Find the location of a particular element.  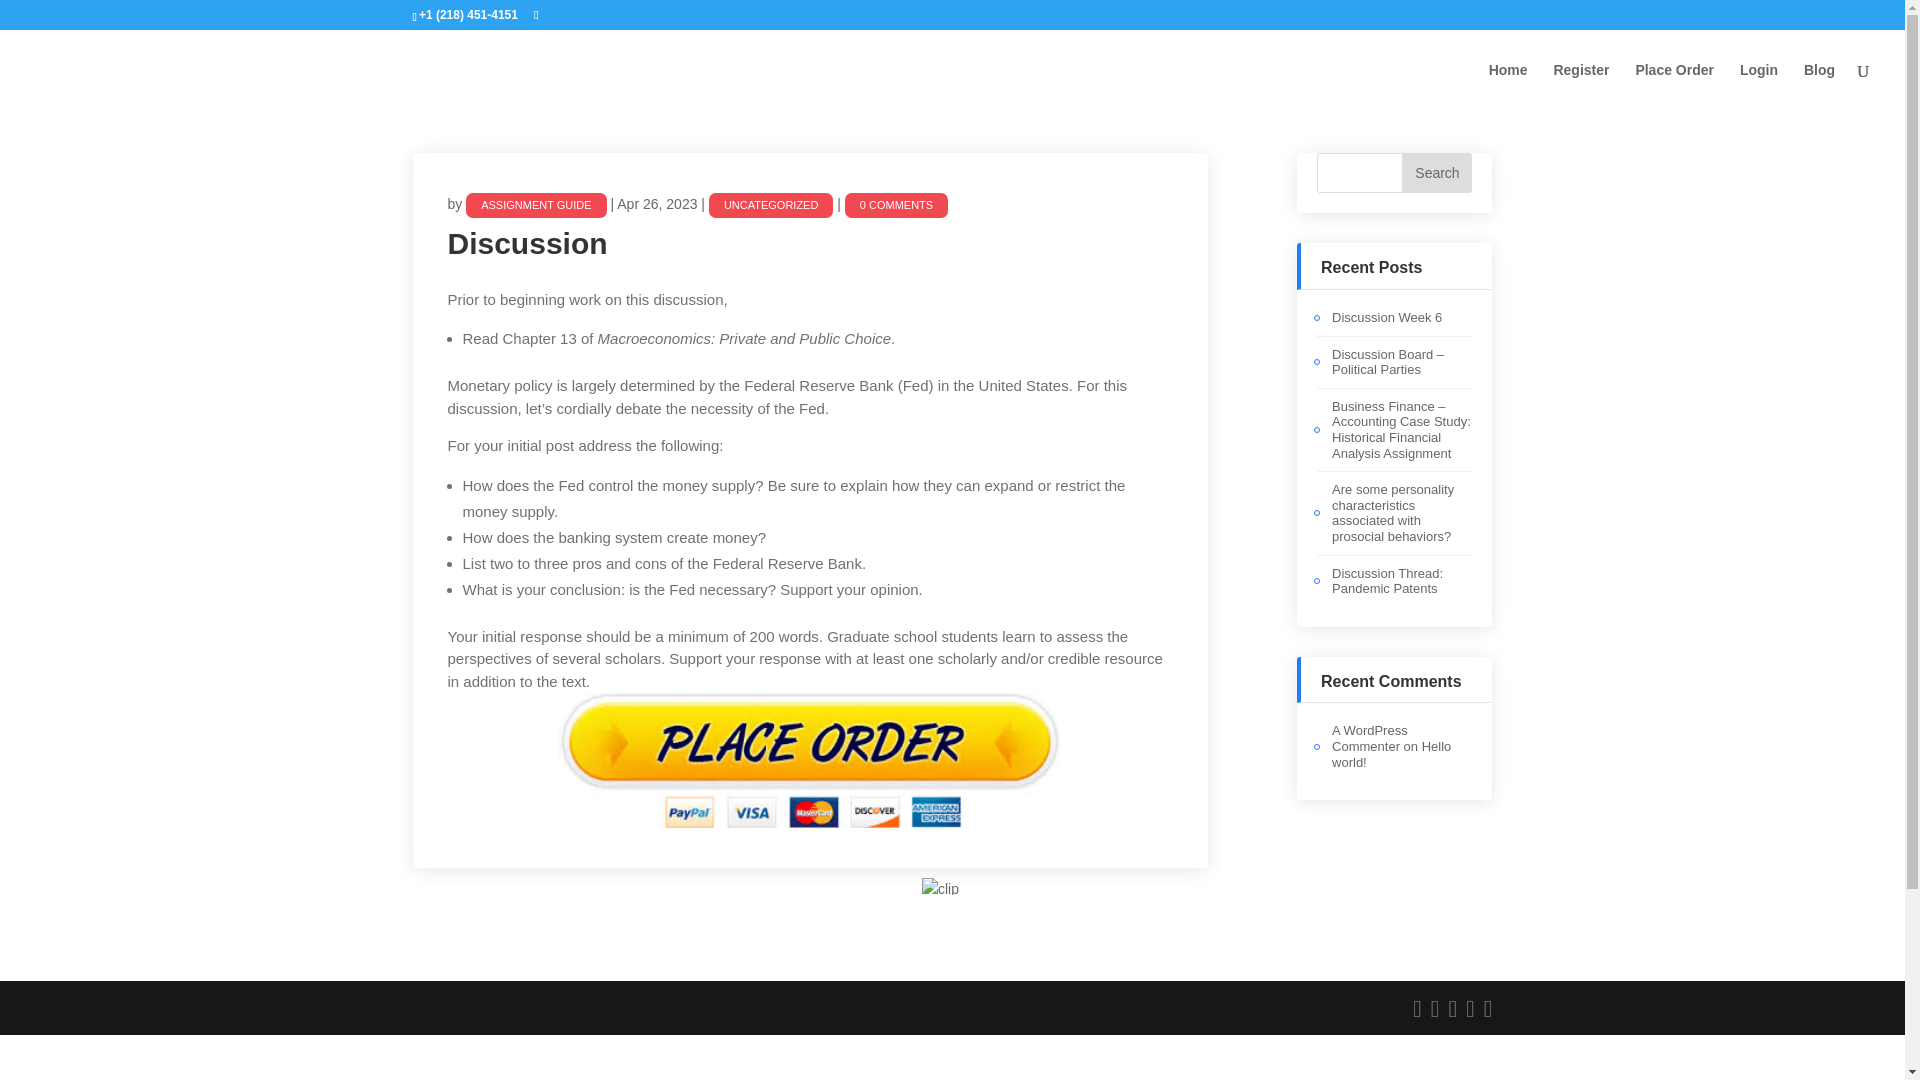

Discussion Thread: Pandemic Patents is located at coordinates (1388, 581).